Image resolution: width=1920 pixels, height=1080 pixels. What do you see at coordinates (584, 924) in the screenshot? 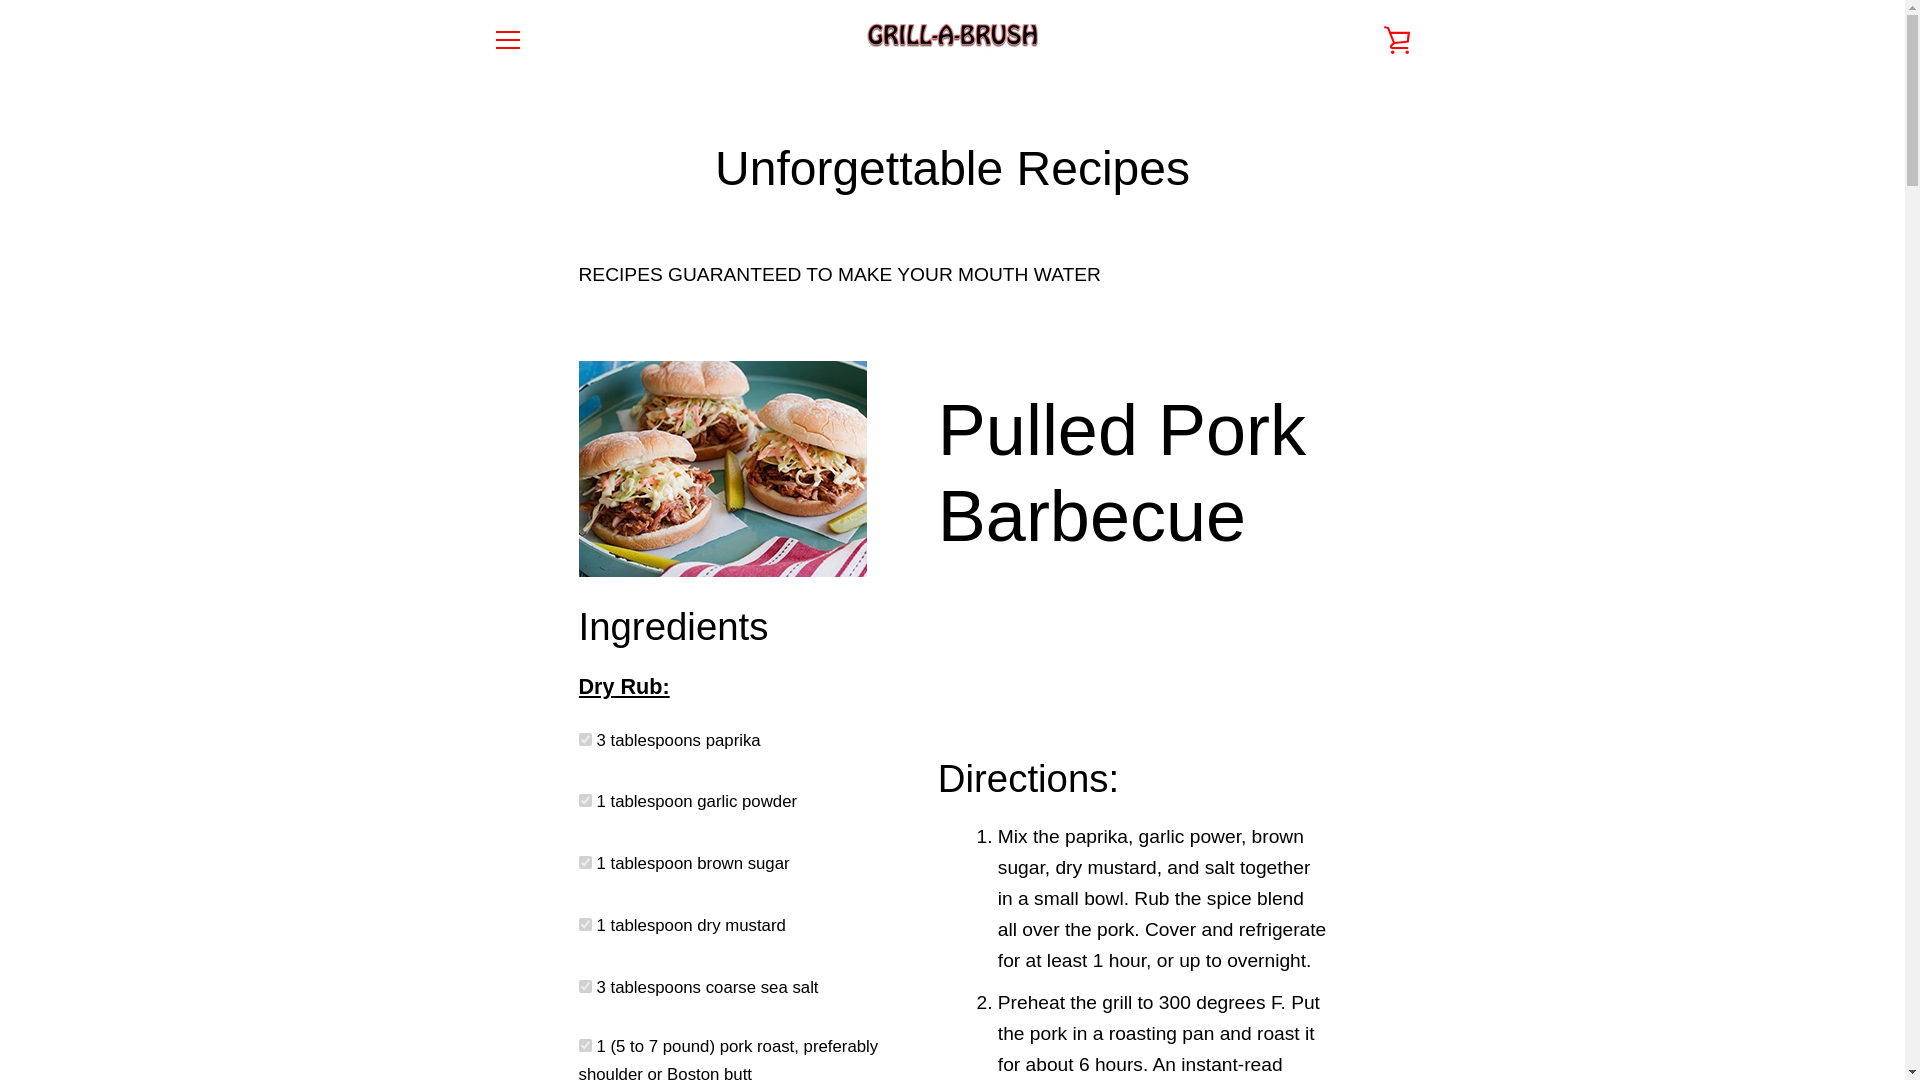
I see `1 tablespoon dry mustard` at bounding box center [584, 924].